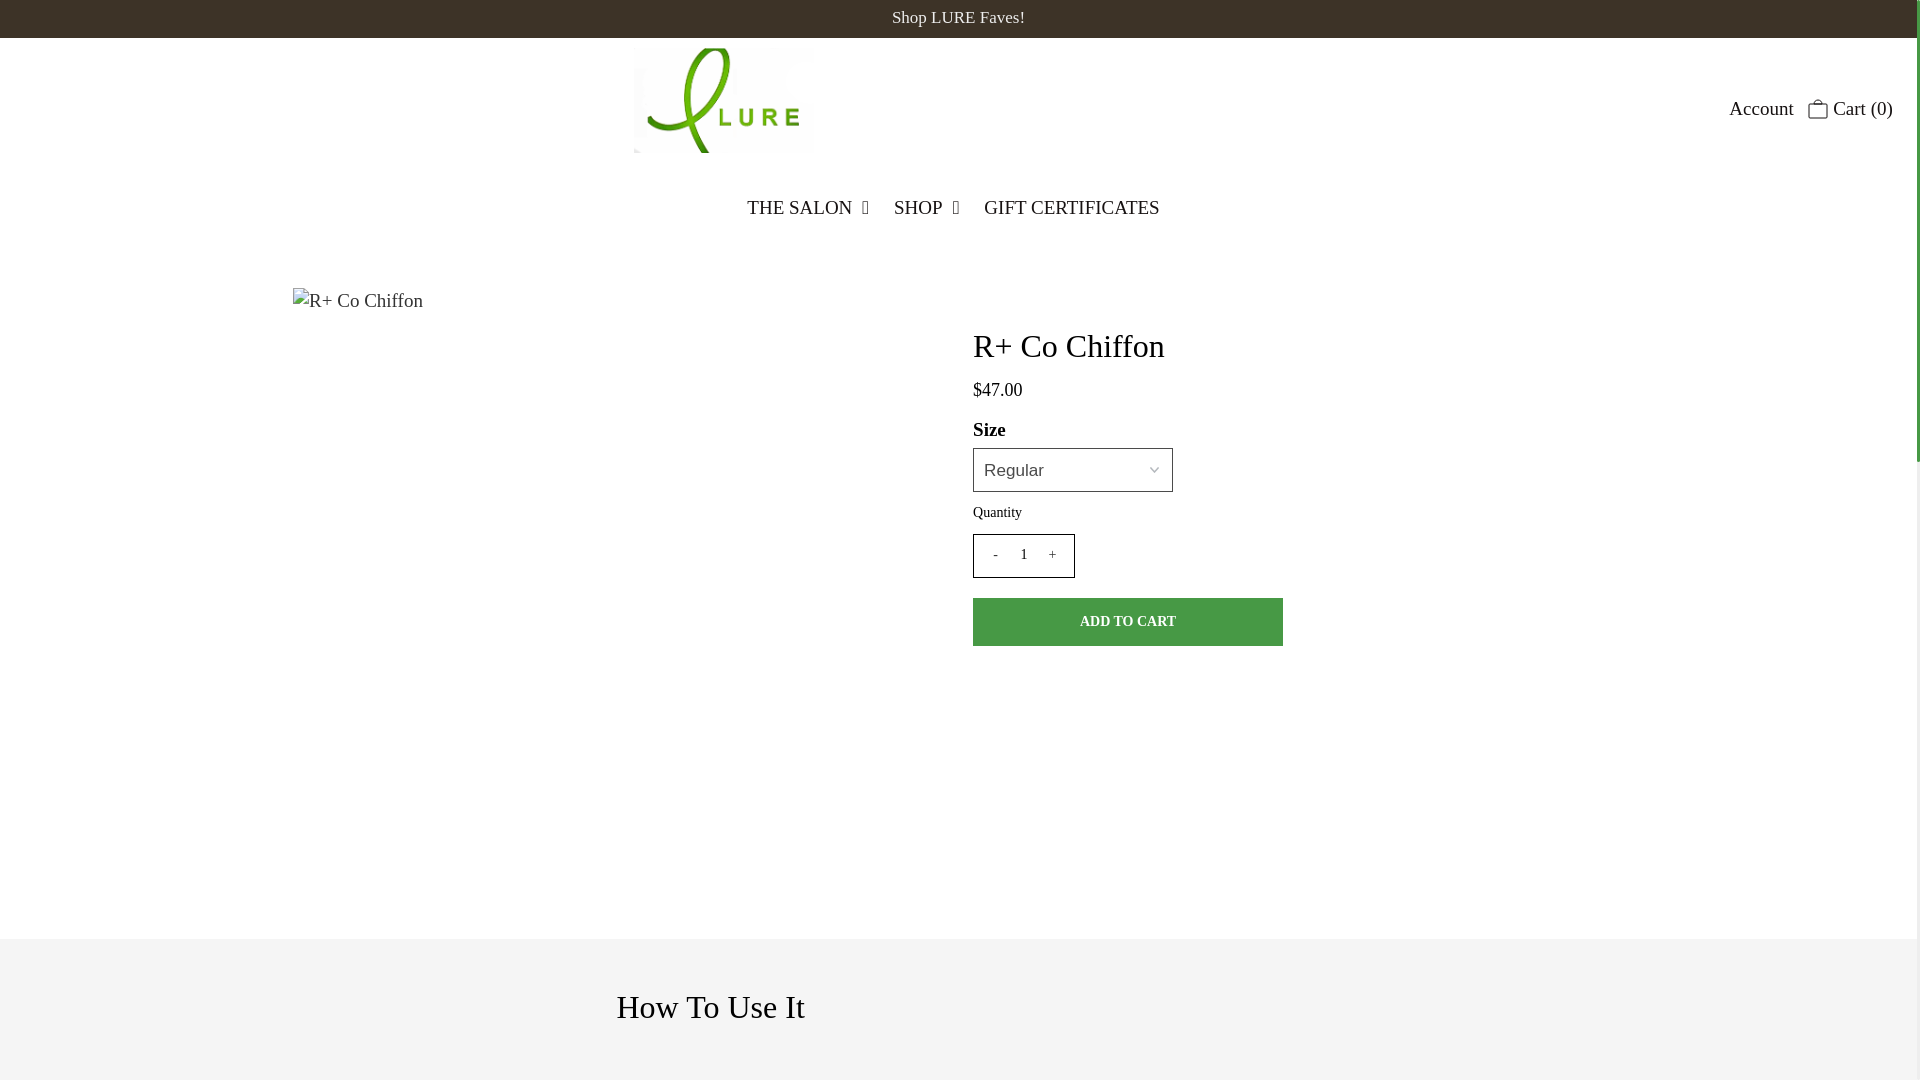 The height and width of the screenshot is (1080, 1920). Describe the element at coordinates (812, 208) in the screenshot. I see `THE SALON` at that location.